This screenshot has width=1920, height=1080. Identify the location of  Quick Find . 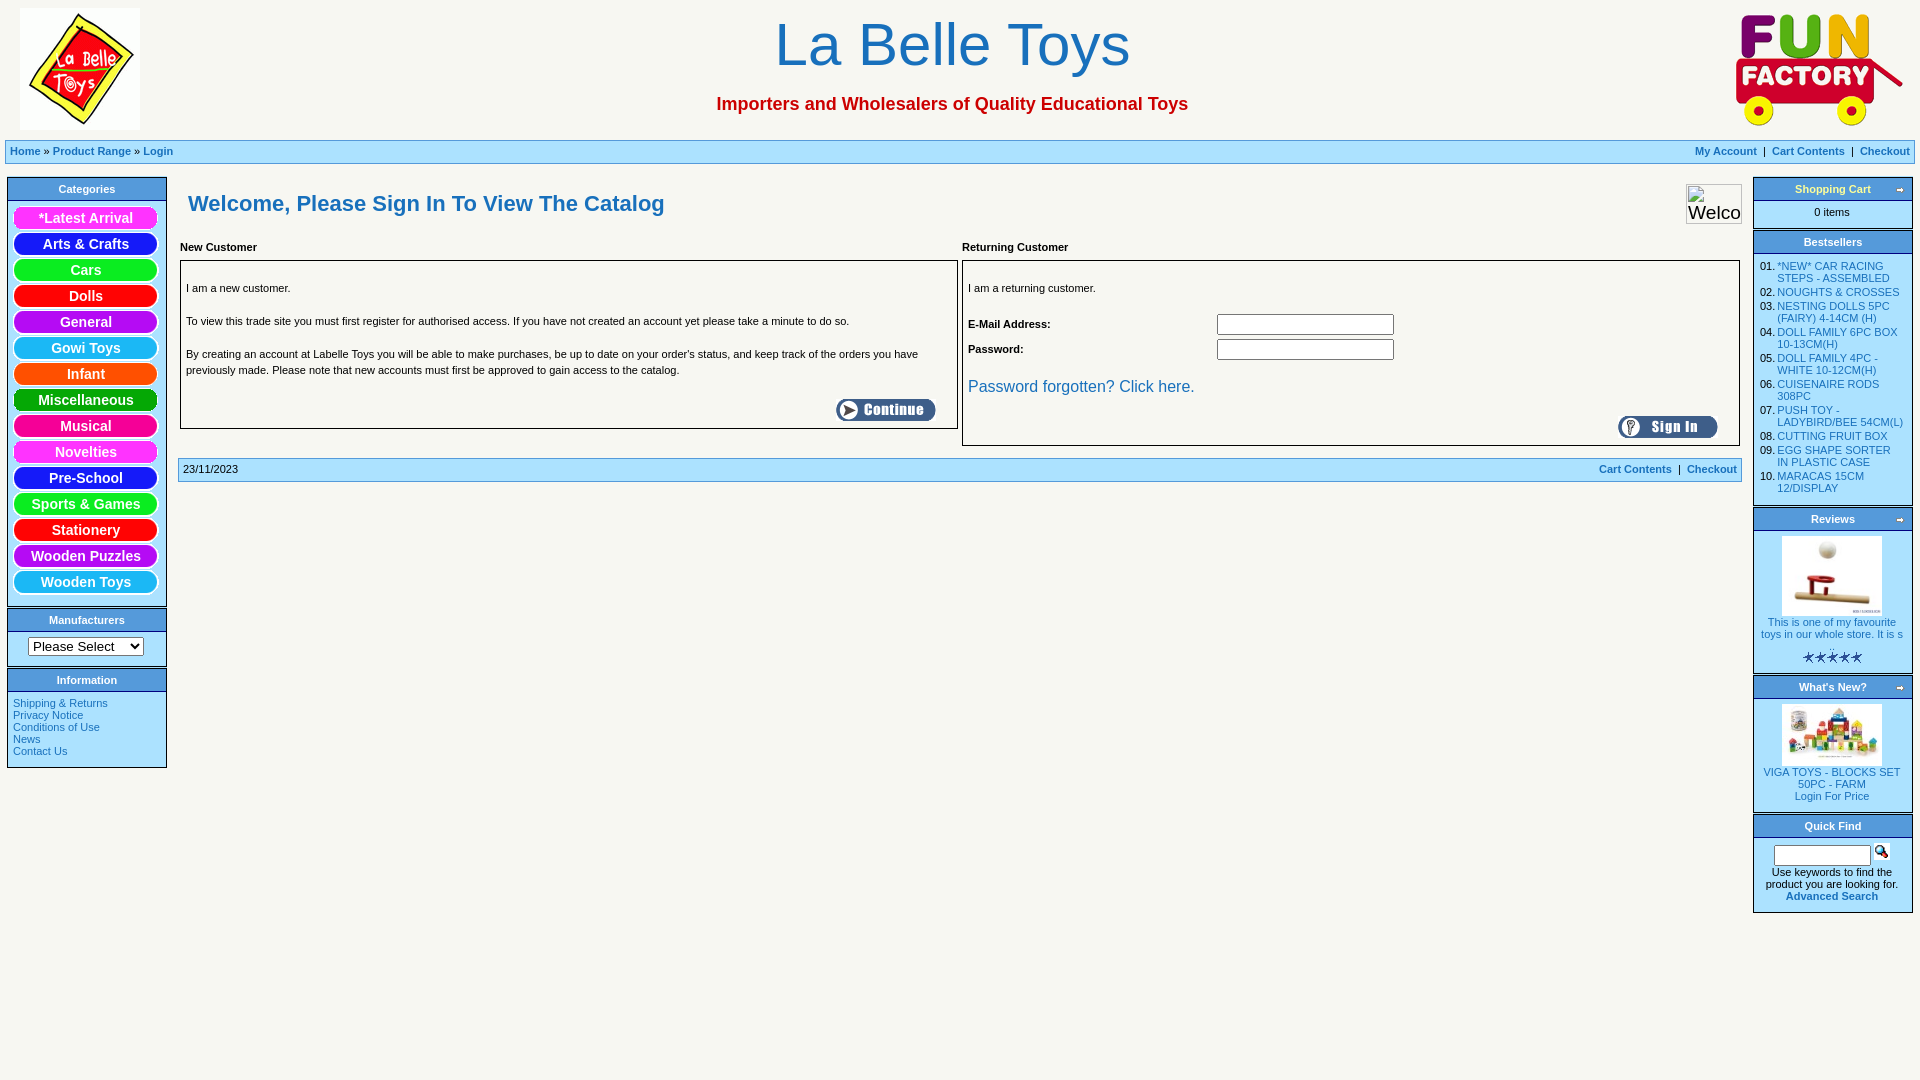
(1882, 852).